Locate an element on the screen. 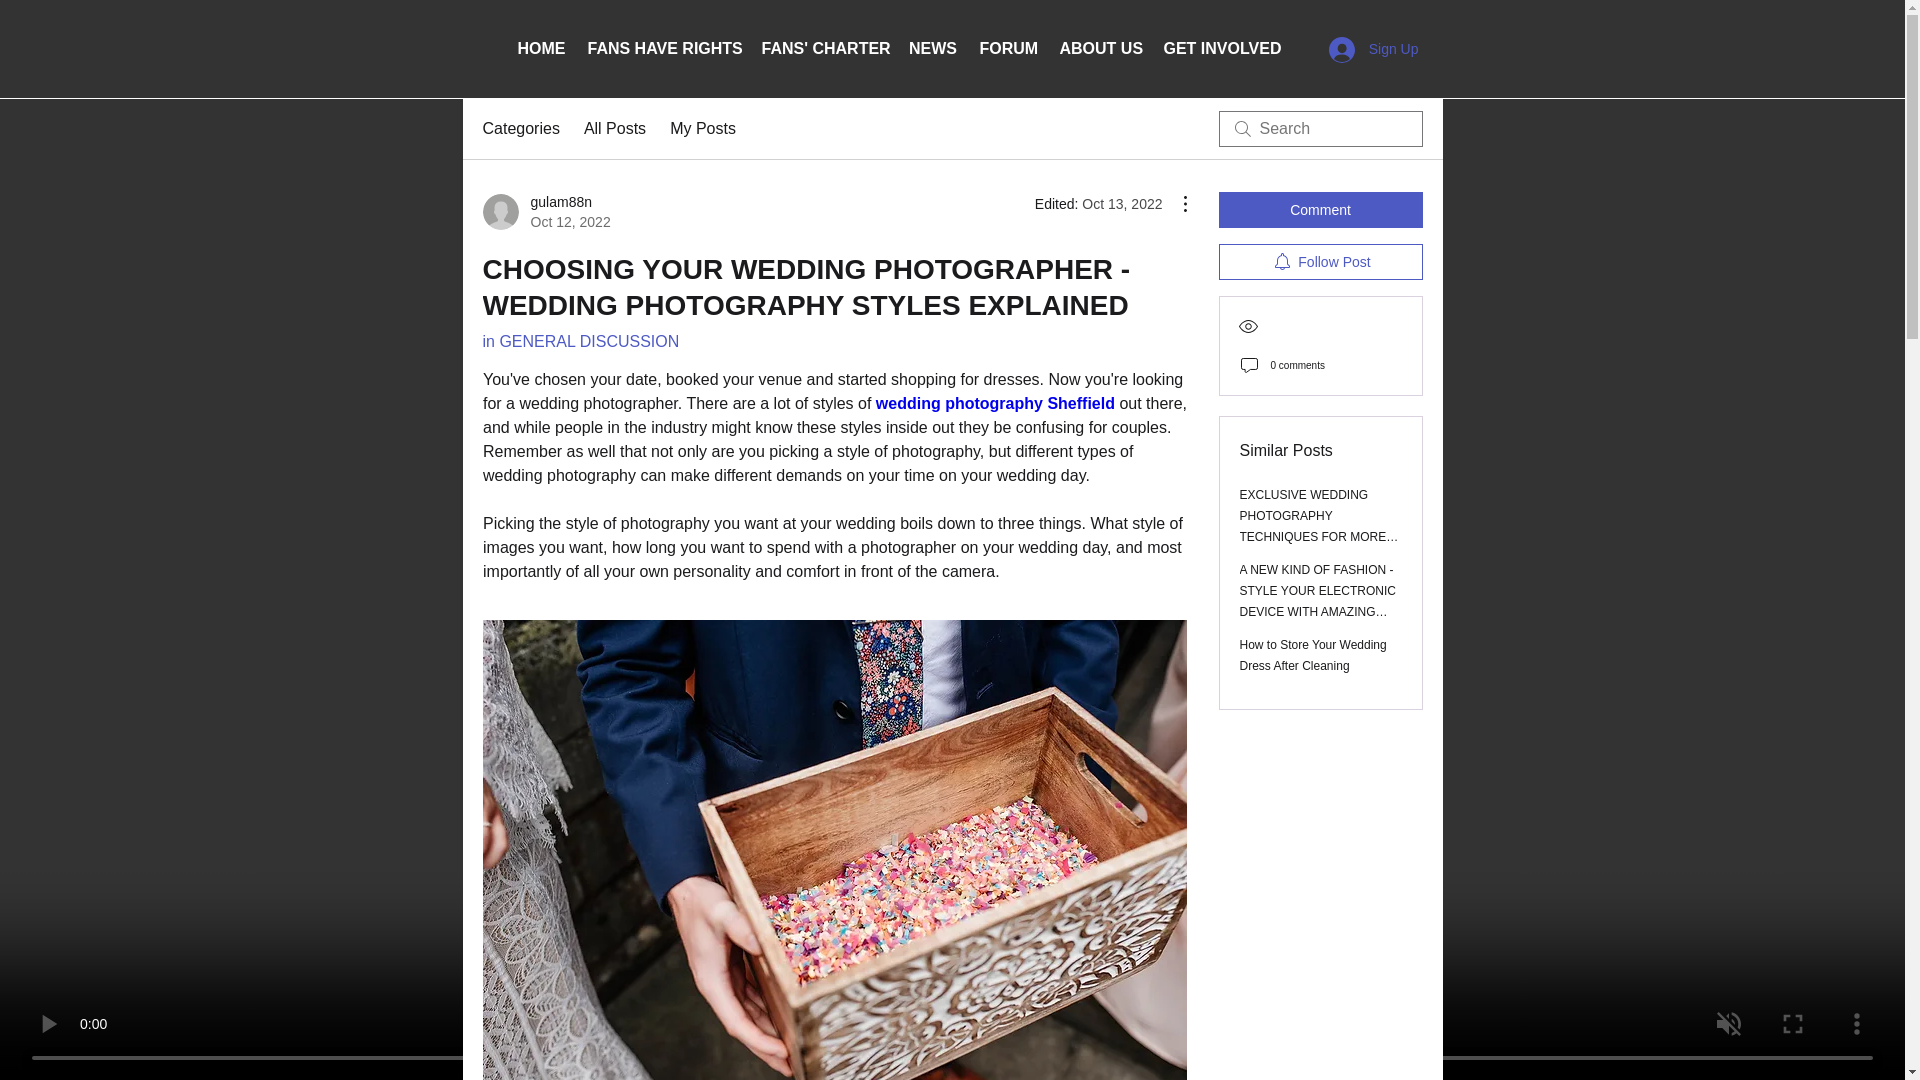 The width and height of the screenshot is (1920, 1080). Sign Up is located at coordinates (1008, 49).